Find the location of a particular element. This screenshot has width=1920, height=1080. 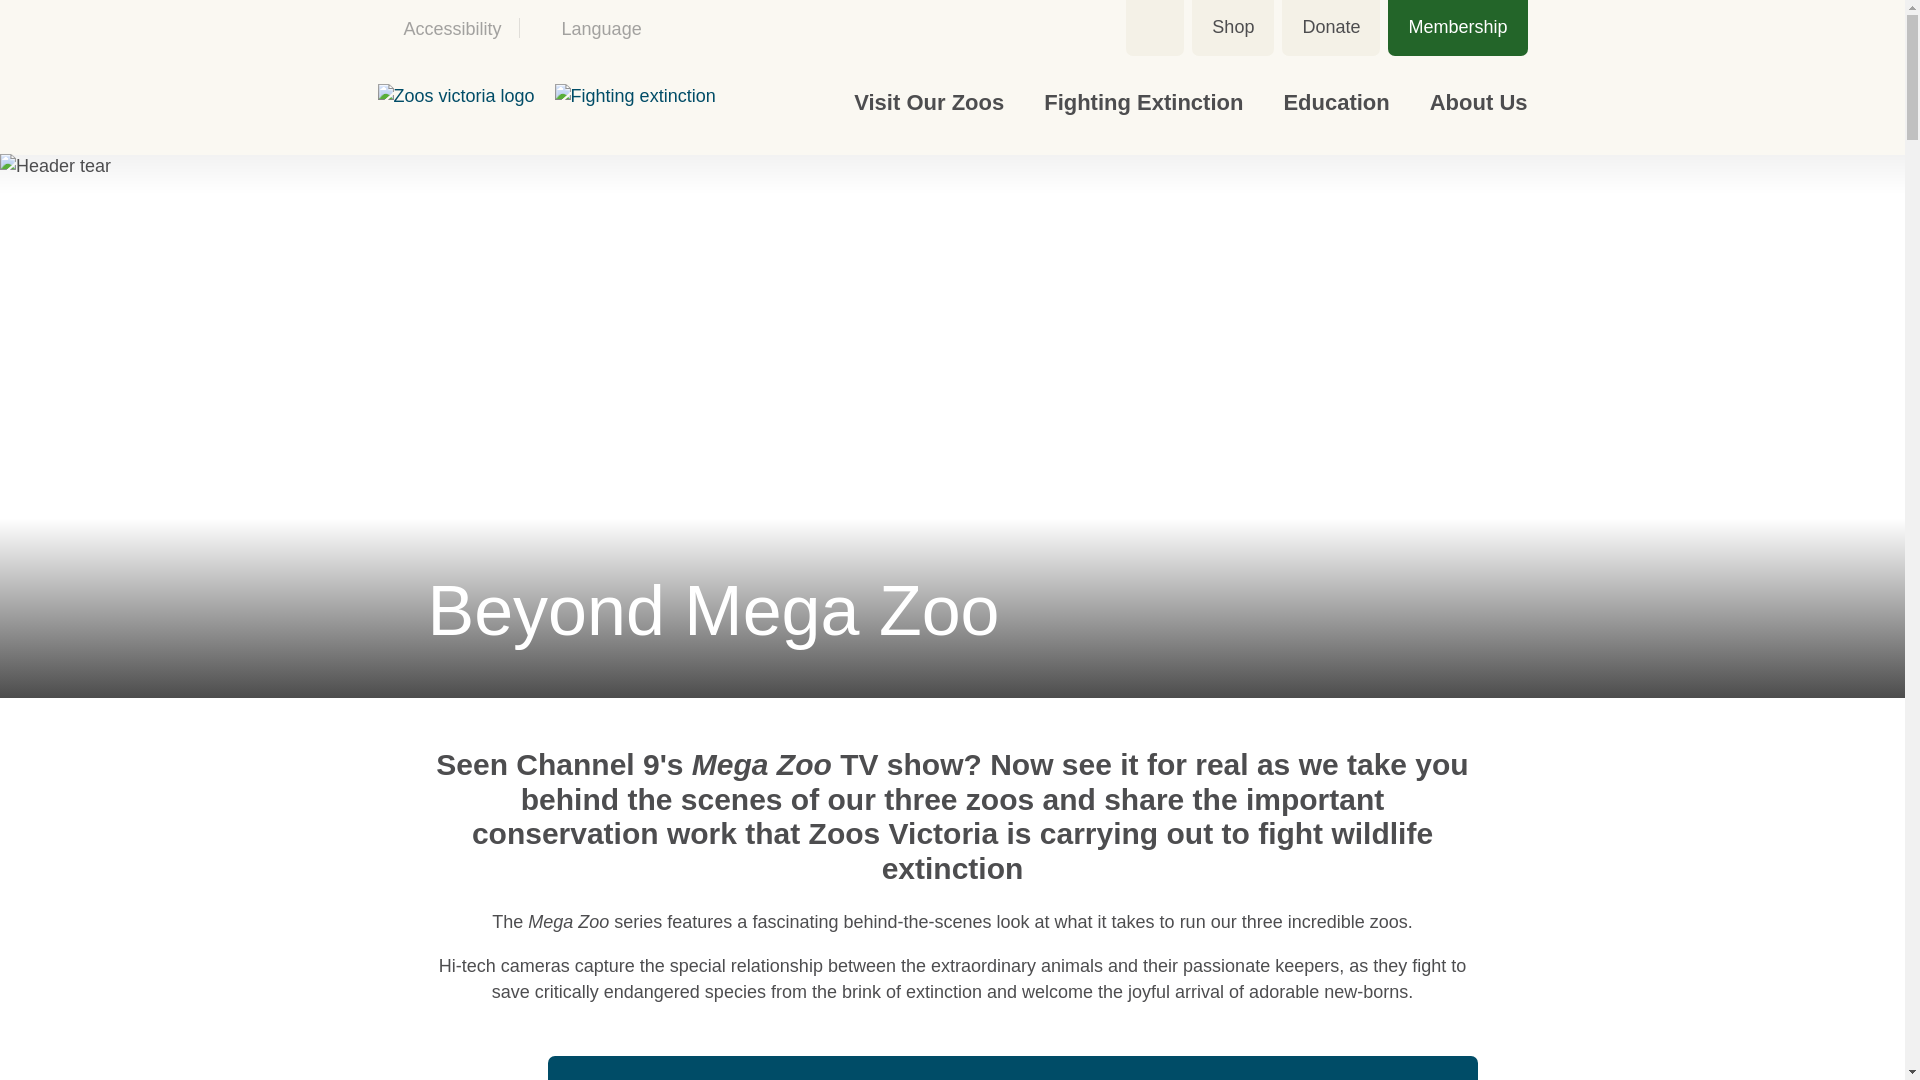

Education is located at coordinates (1336, 102).